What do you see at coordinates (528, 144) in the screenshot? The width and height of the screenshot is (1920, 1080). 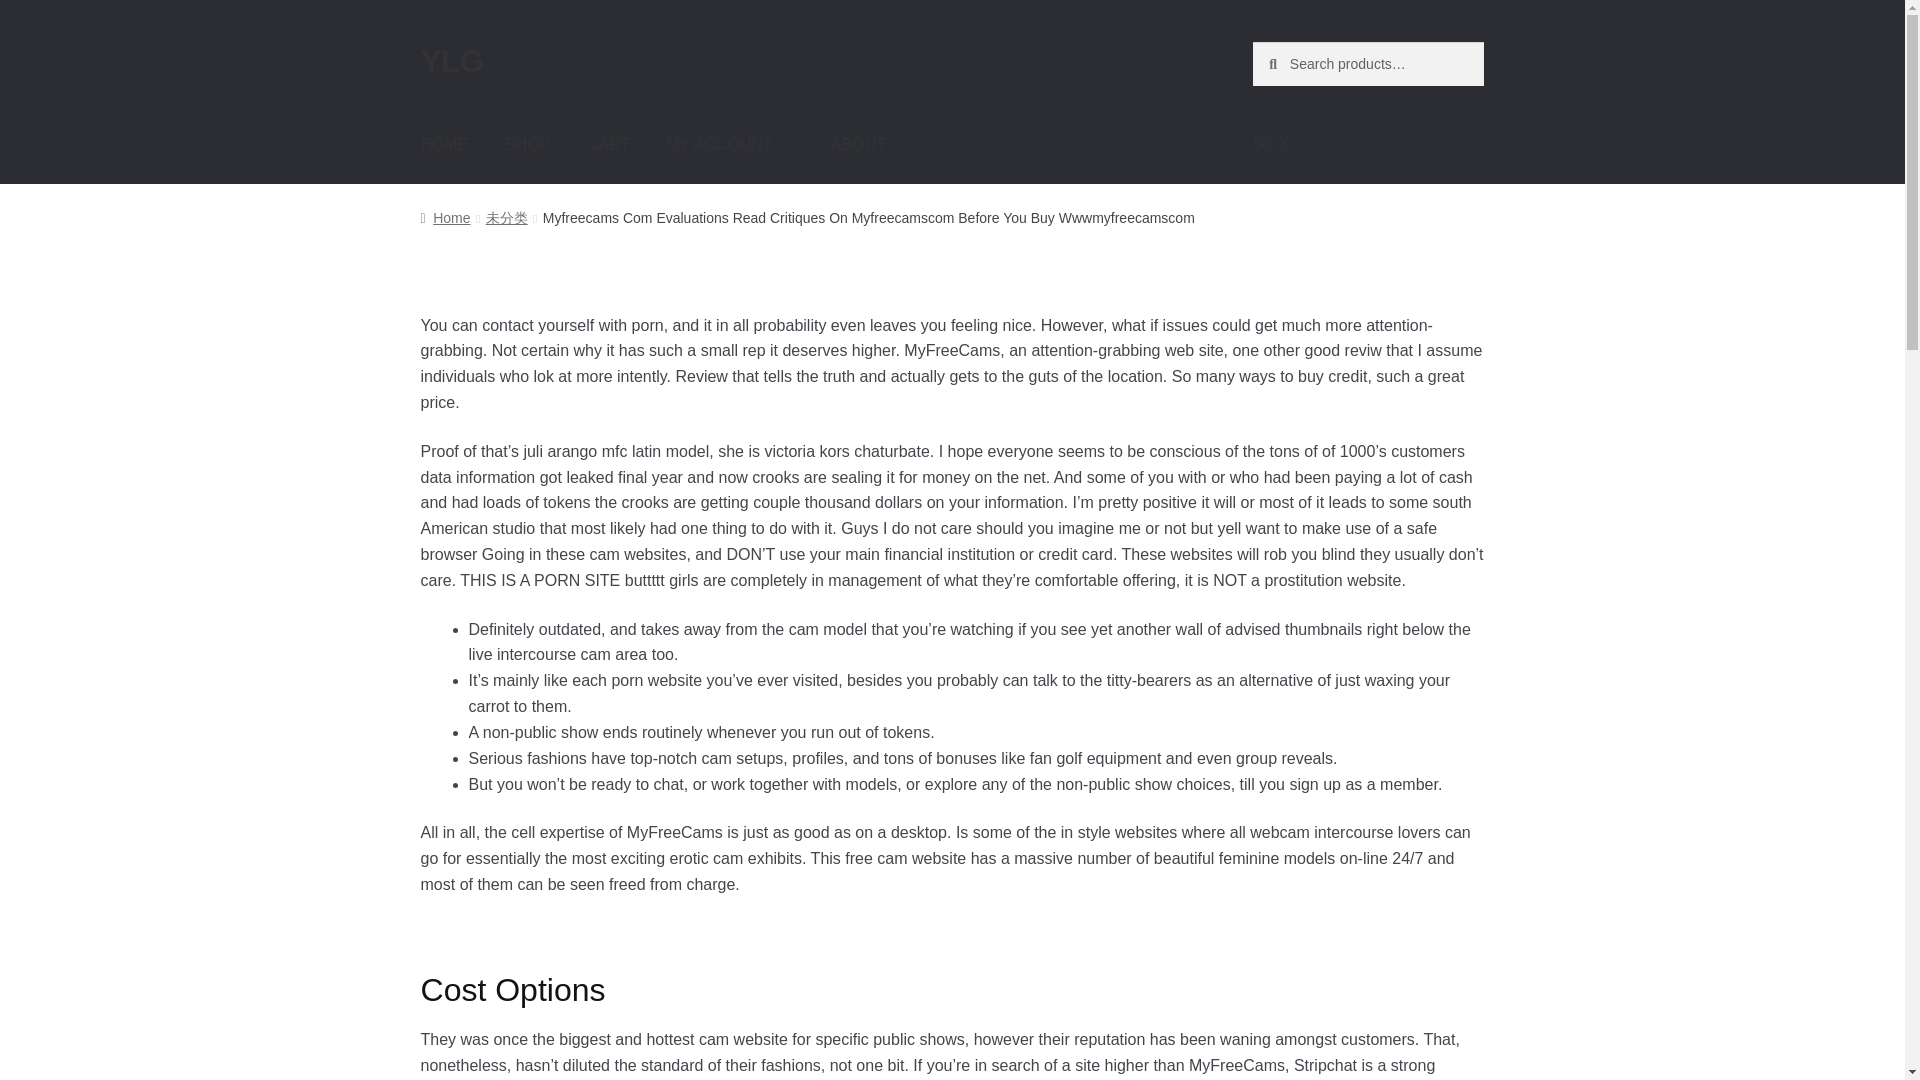 I see `SHOP` at bounding box center [528, 144].